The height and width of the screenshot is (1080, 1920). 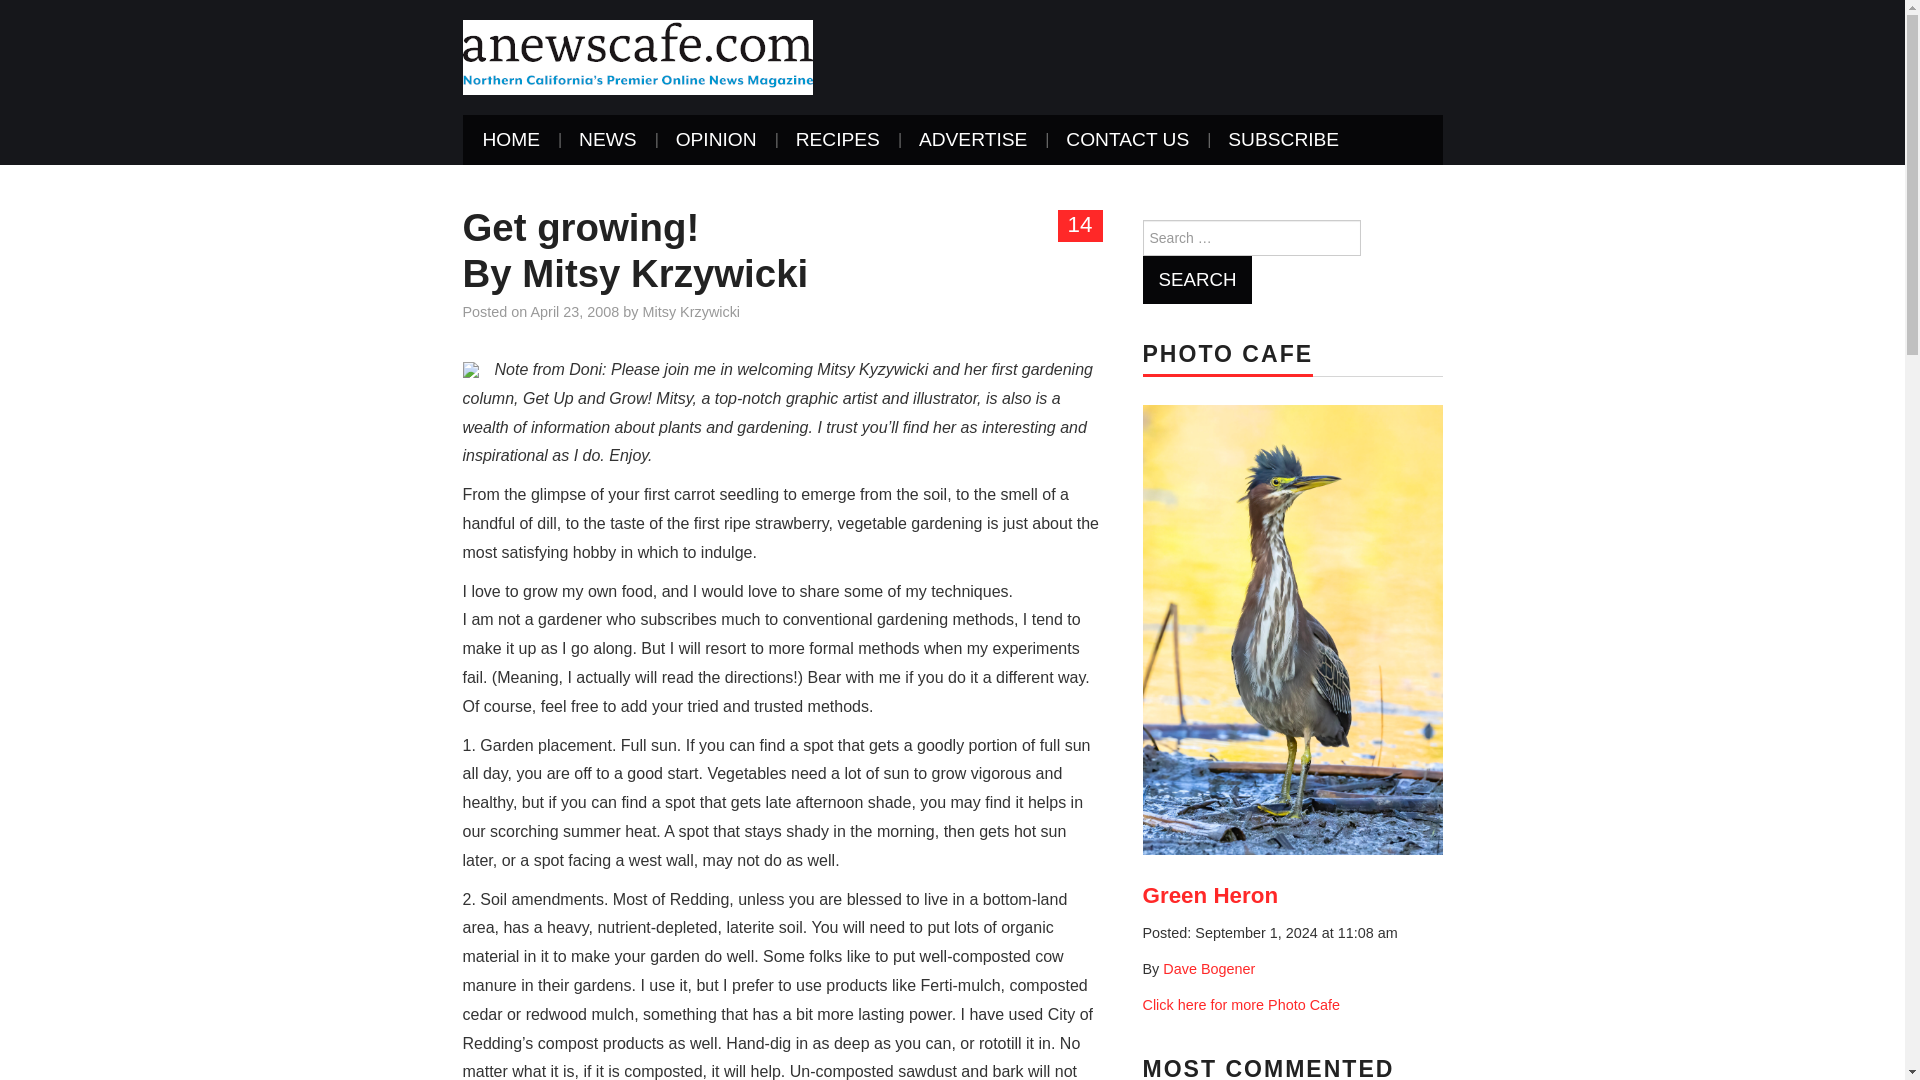 What do you see at coordinates (637, 56) in the screenshot?
I see `anewscafe.com` at bounding box center [637, 56].